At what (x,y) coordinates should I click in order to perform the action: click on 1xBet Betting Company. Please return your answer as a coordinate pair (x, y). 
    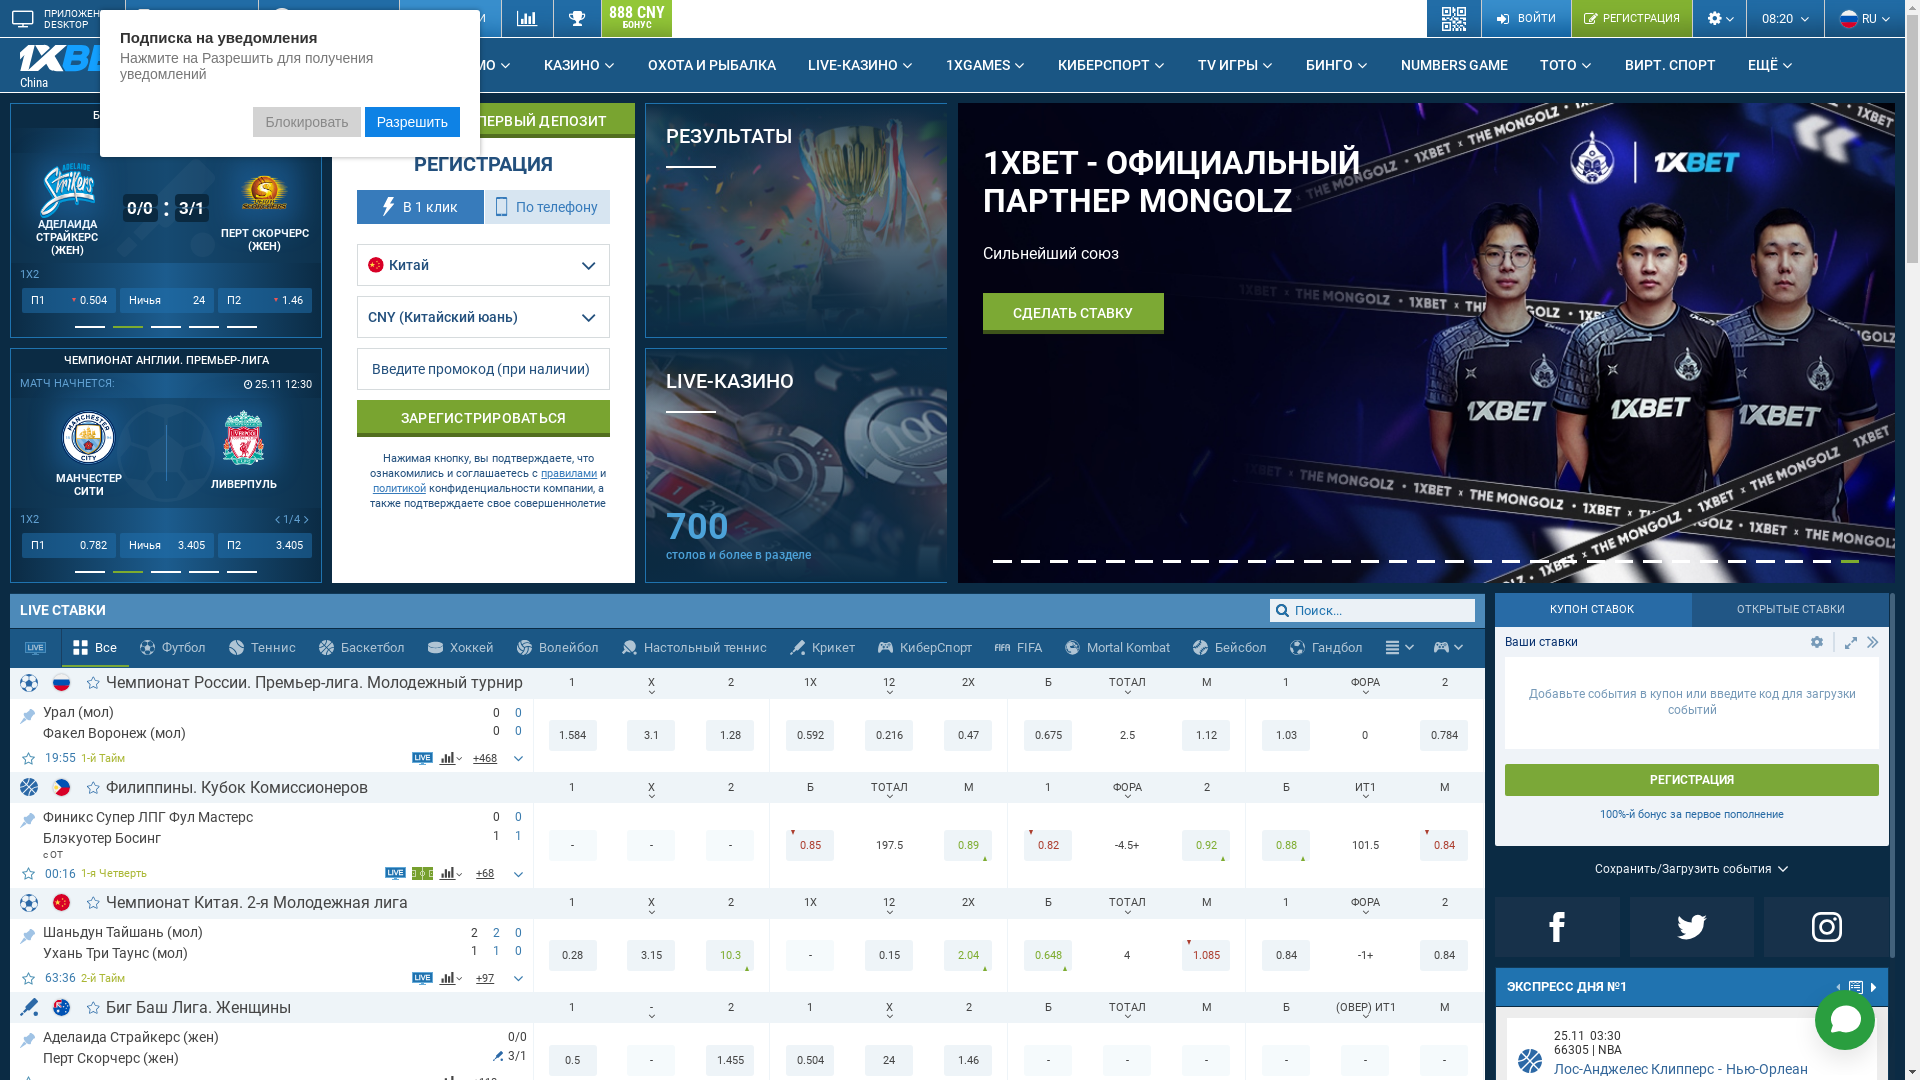
    Looking at the image, I should click on (80, 58).